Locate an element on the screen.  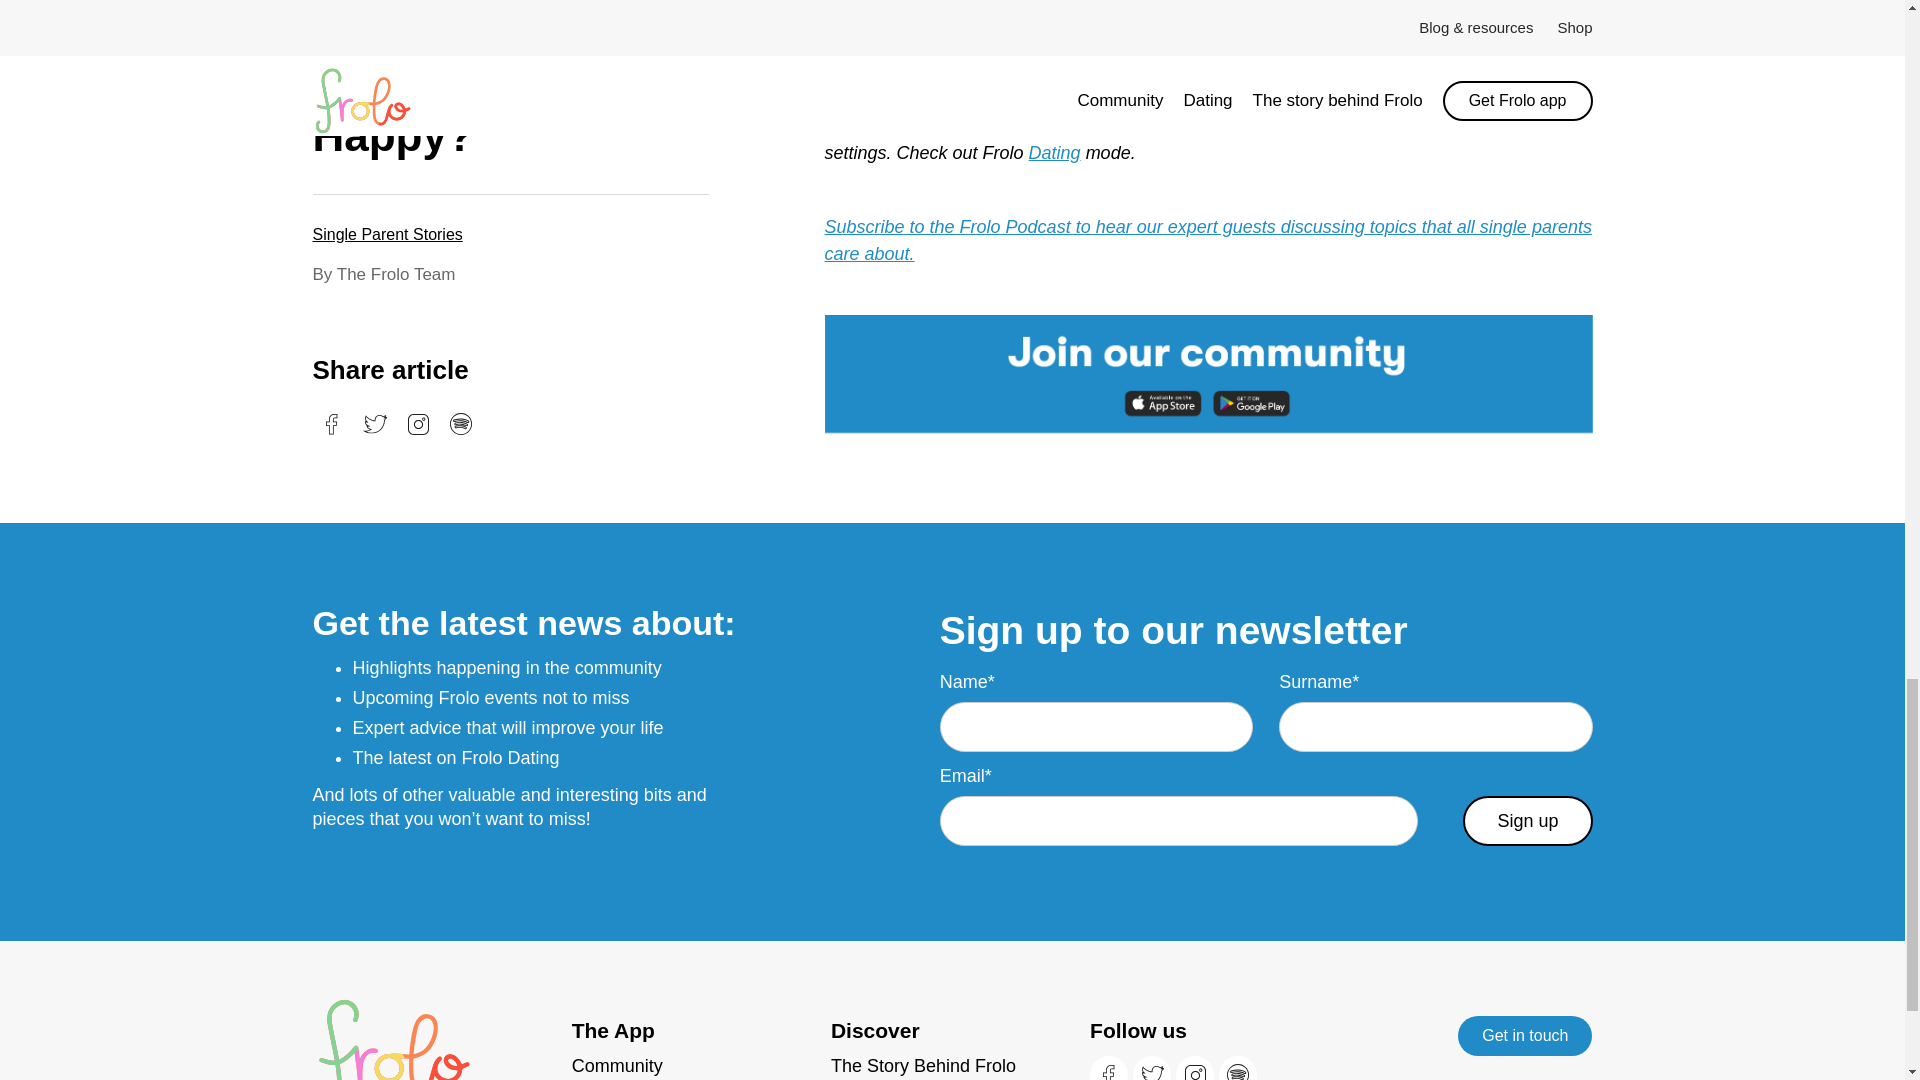
Frolo Dating is located at coordinates (872, 98).